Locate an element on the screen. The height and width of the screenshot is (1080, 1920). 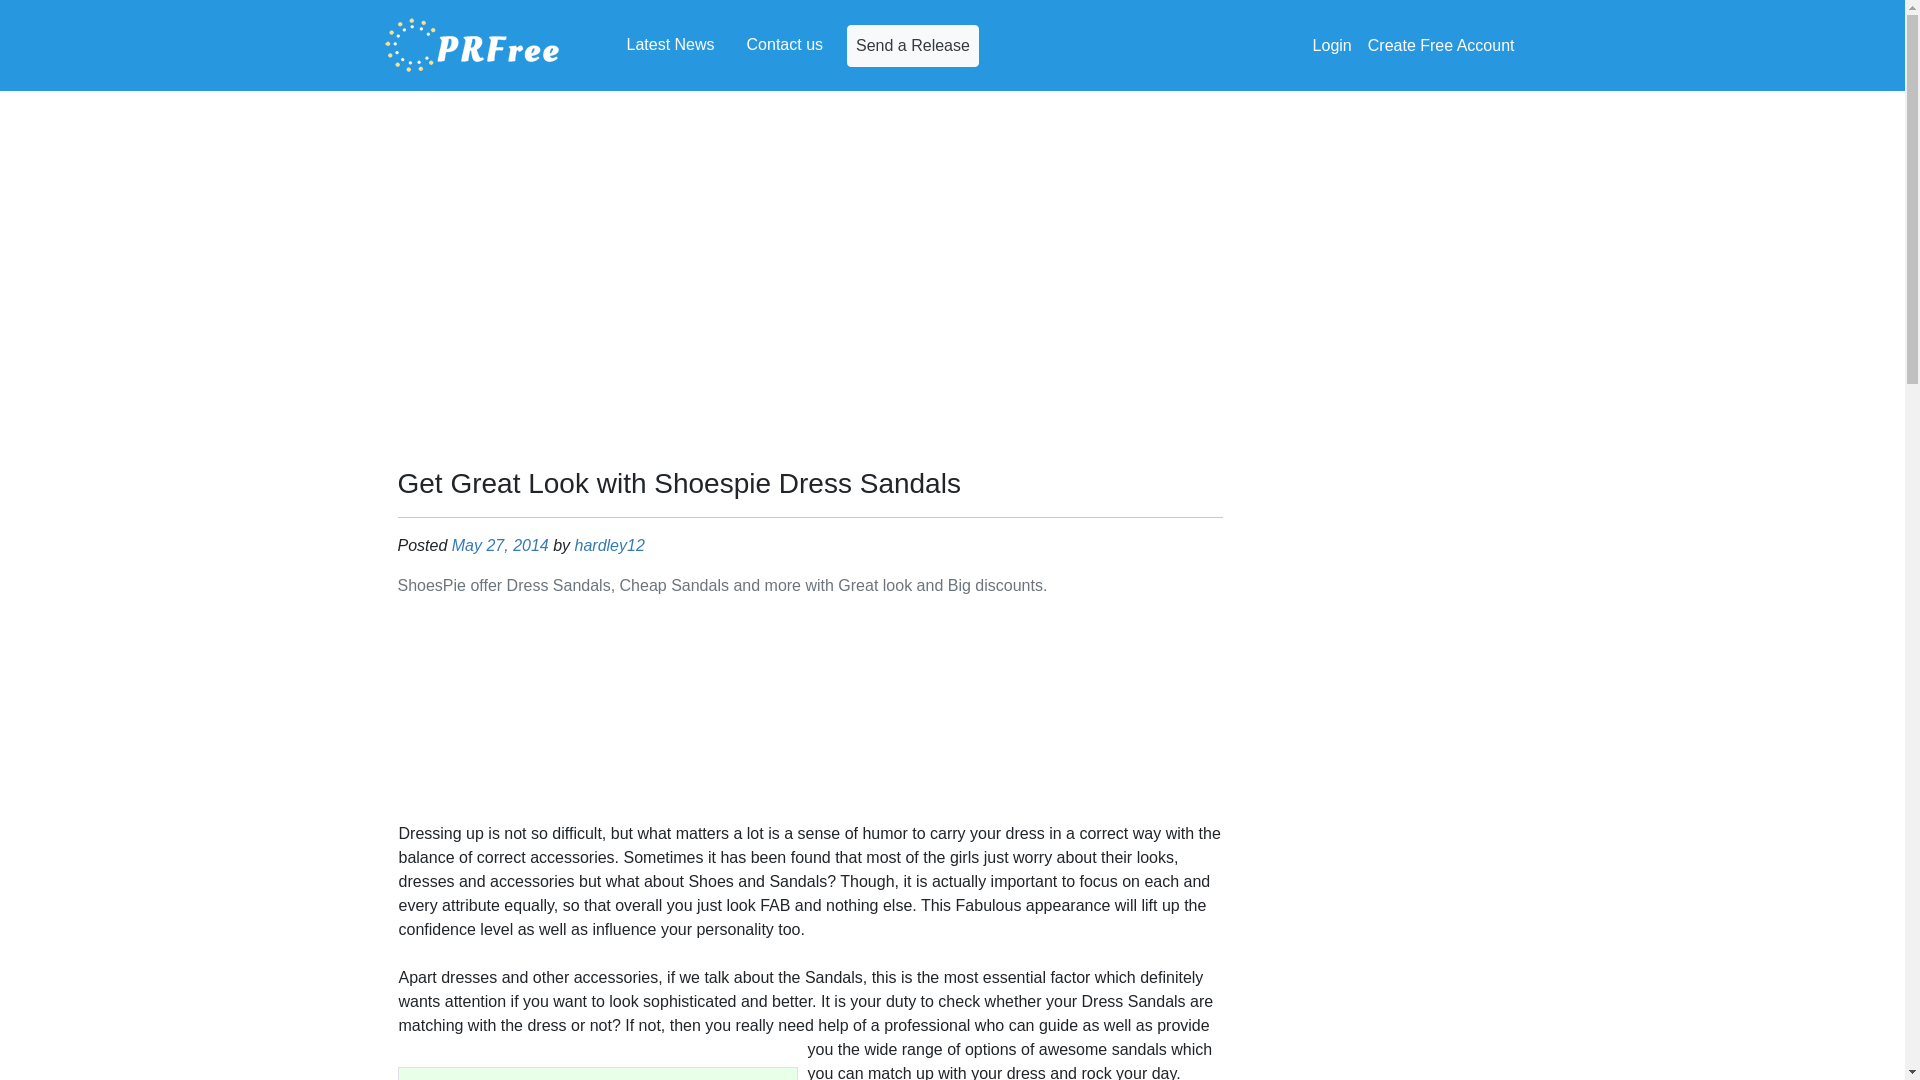
PFRree is located at coordinates (472, 45).